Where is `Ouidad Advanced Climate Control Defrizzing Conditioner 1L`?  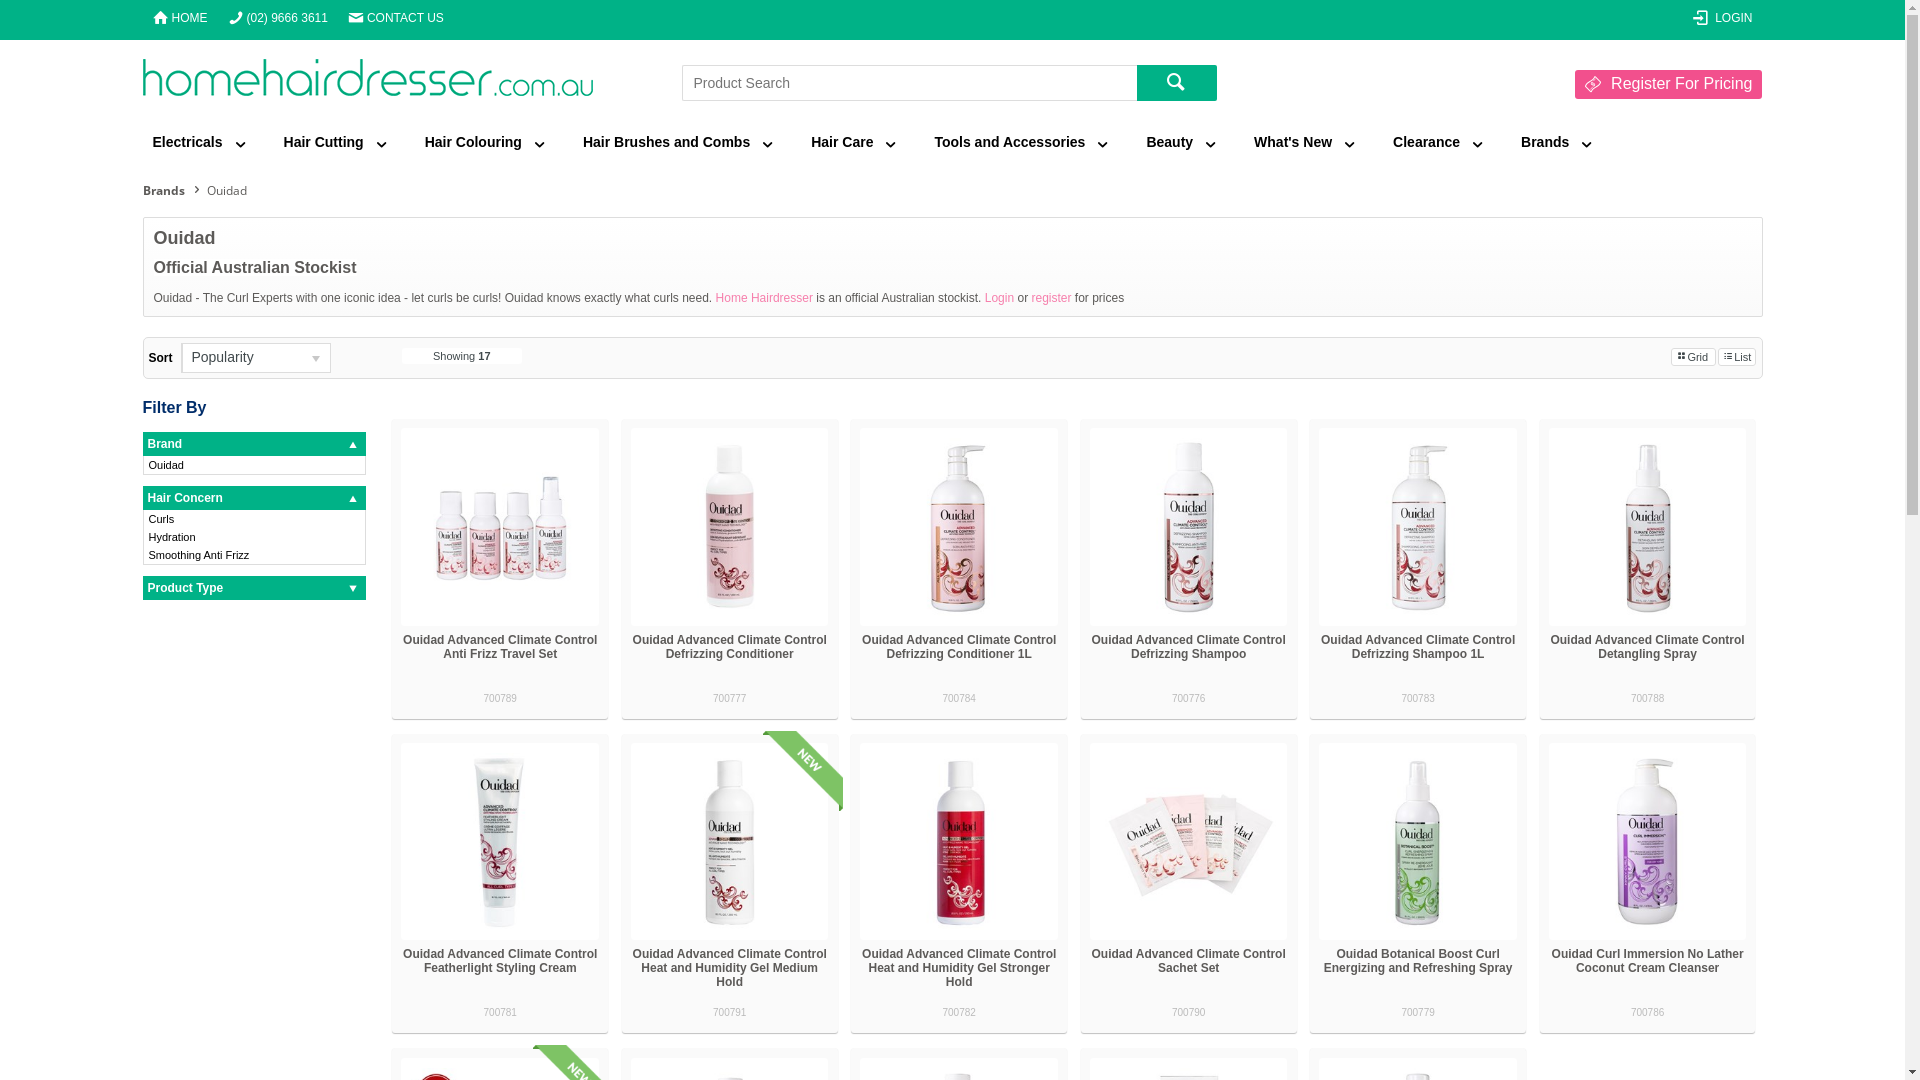
Ouidad Advanced Climate Control Defrizzing Conditioner 1L is located at coordinates (958, 526).